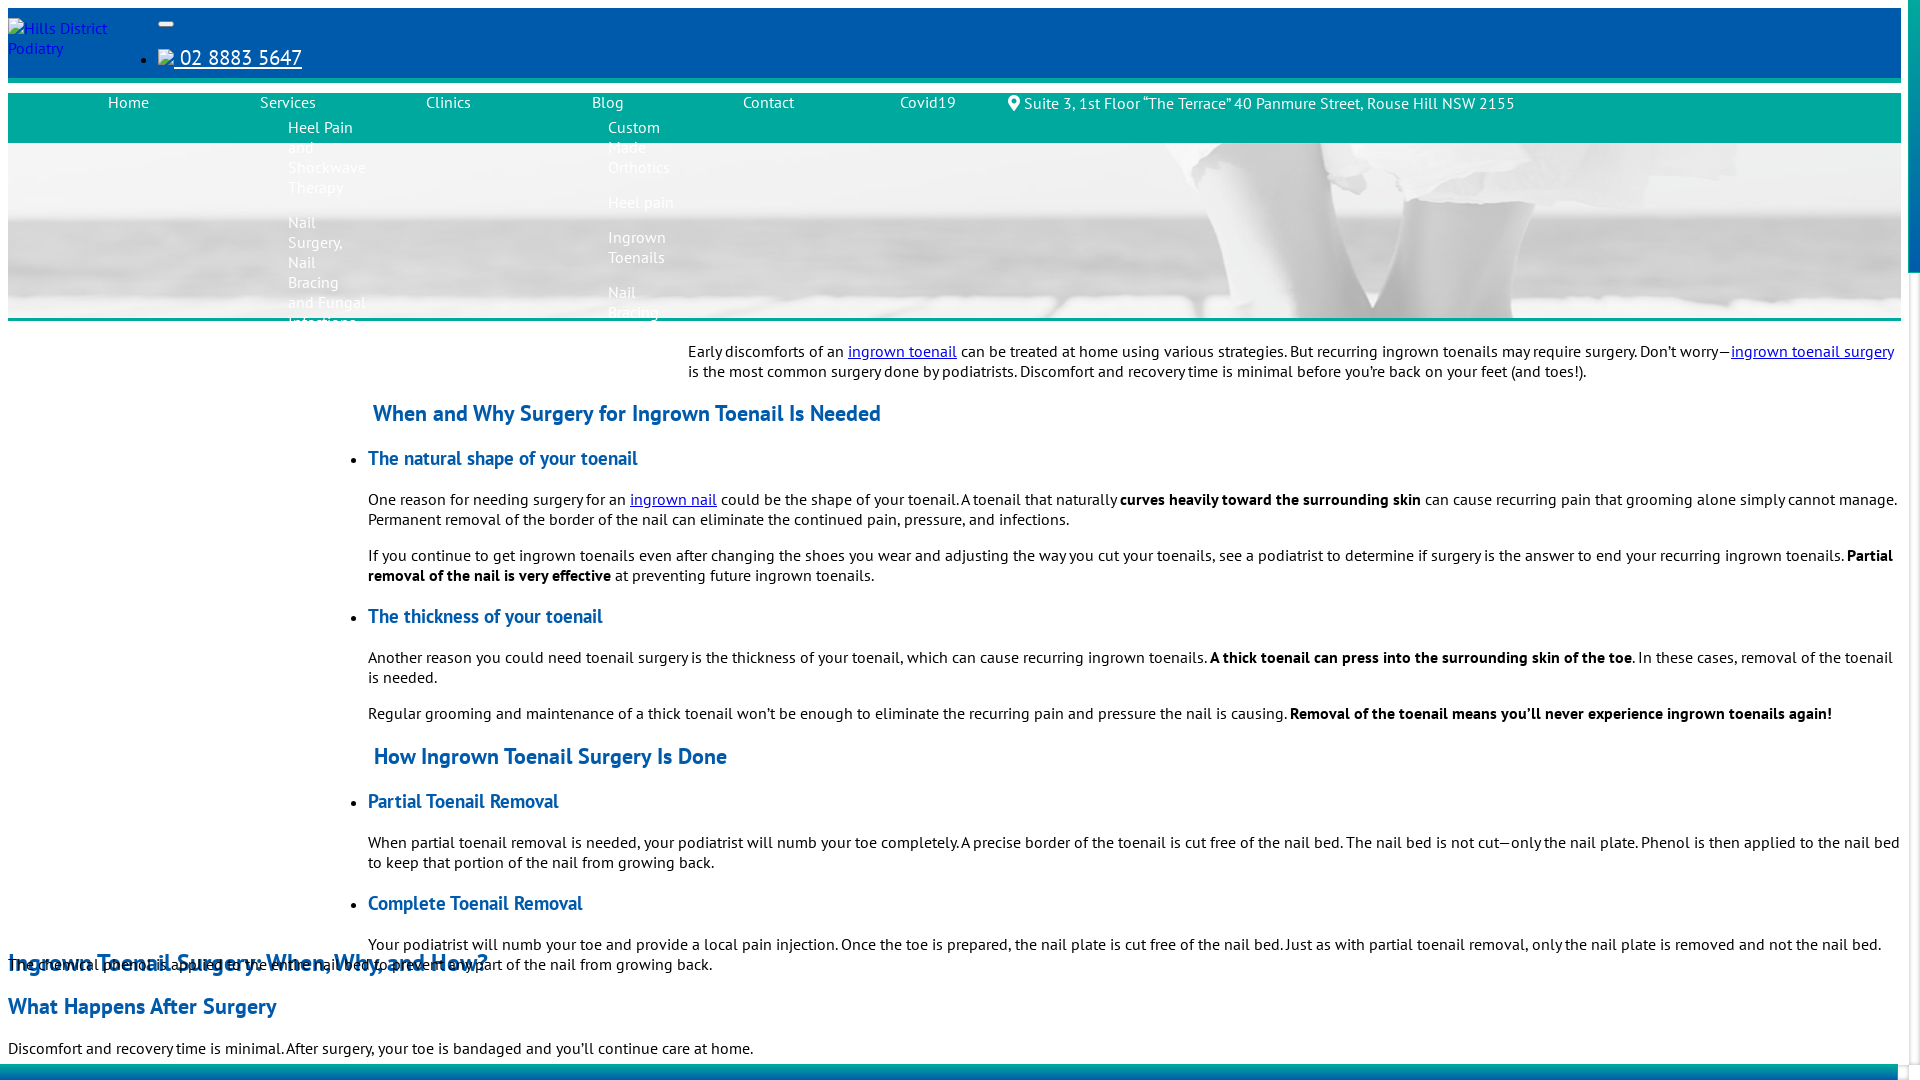  I want to click on Heel pain, so click(641, 202).